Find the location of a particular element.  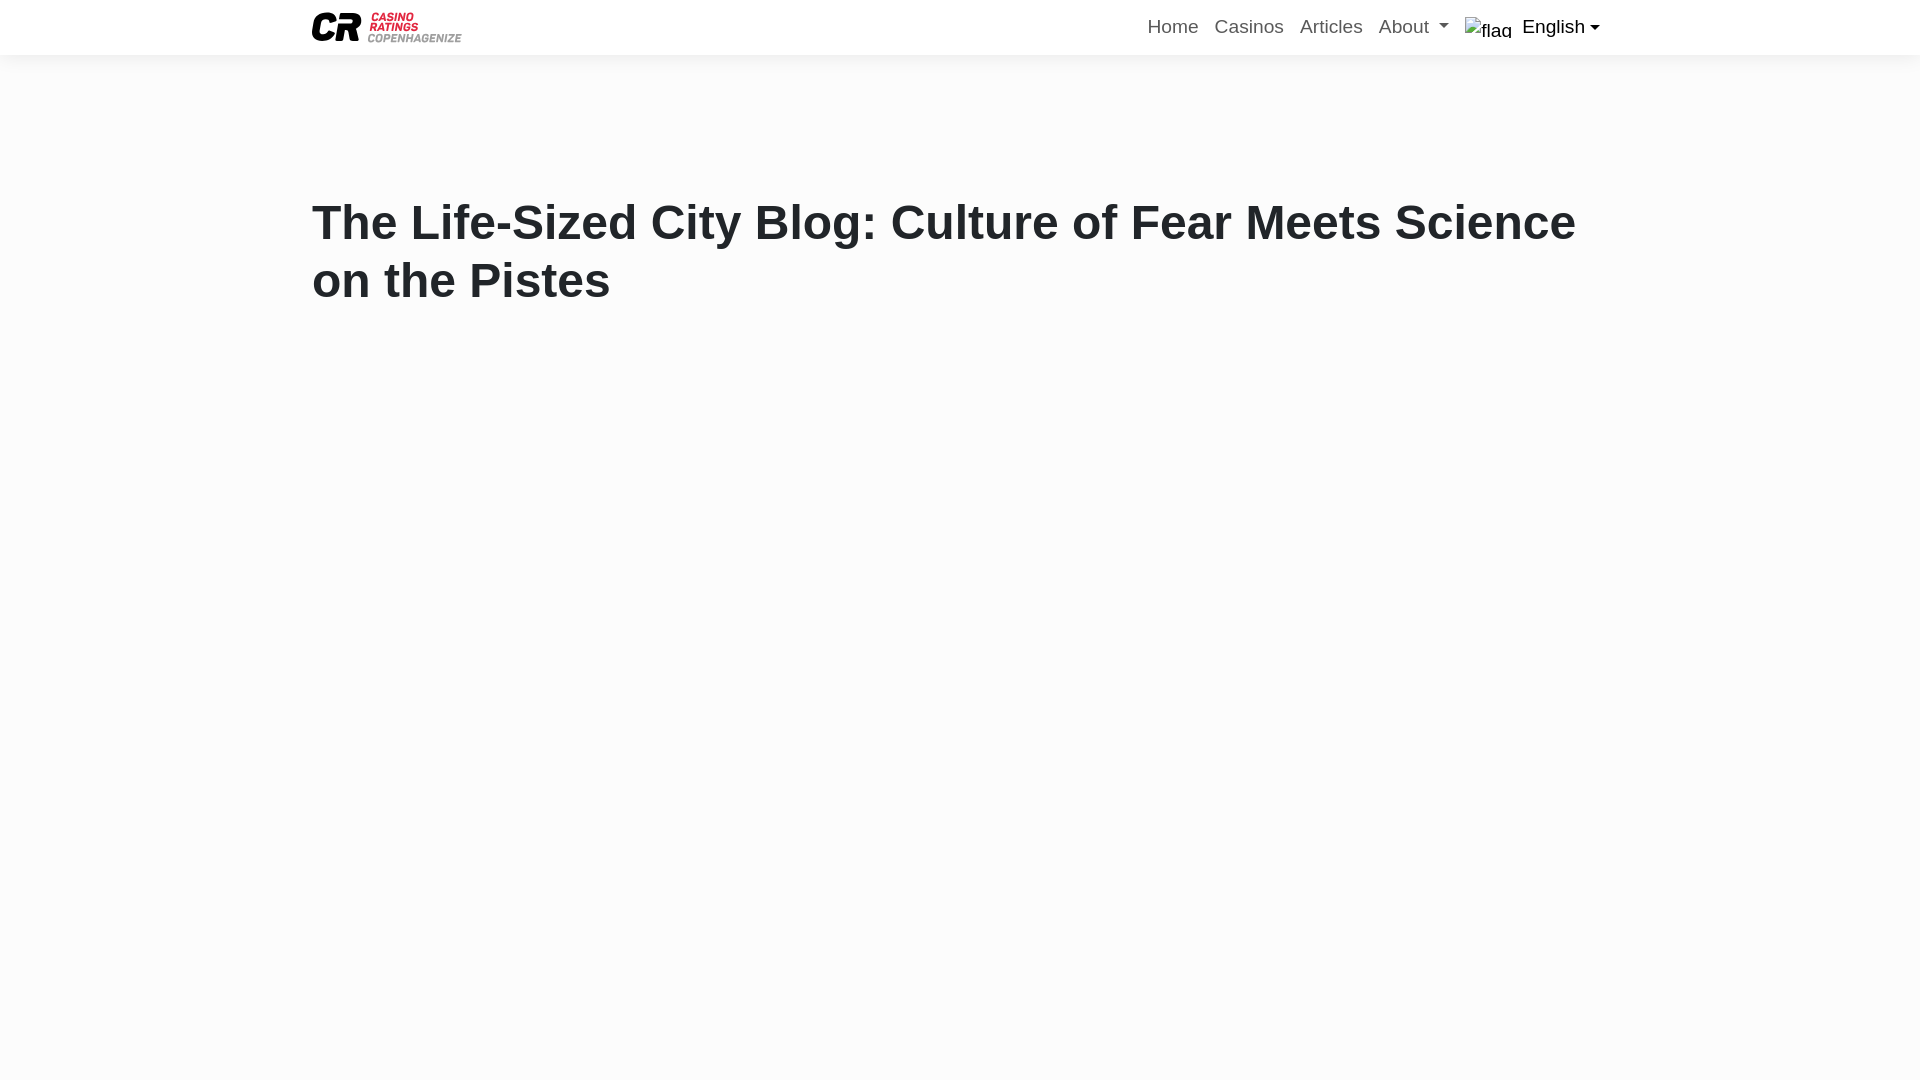

Casinos is located at coordinates (1250, 27).